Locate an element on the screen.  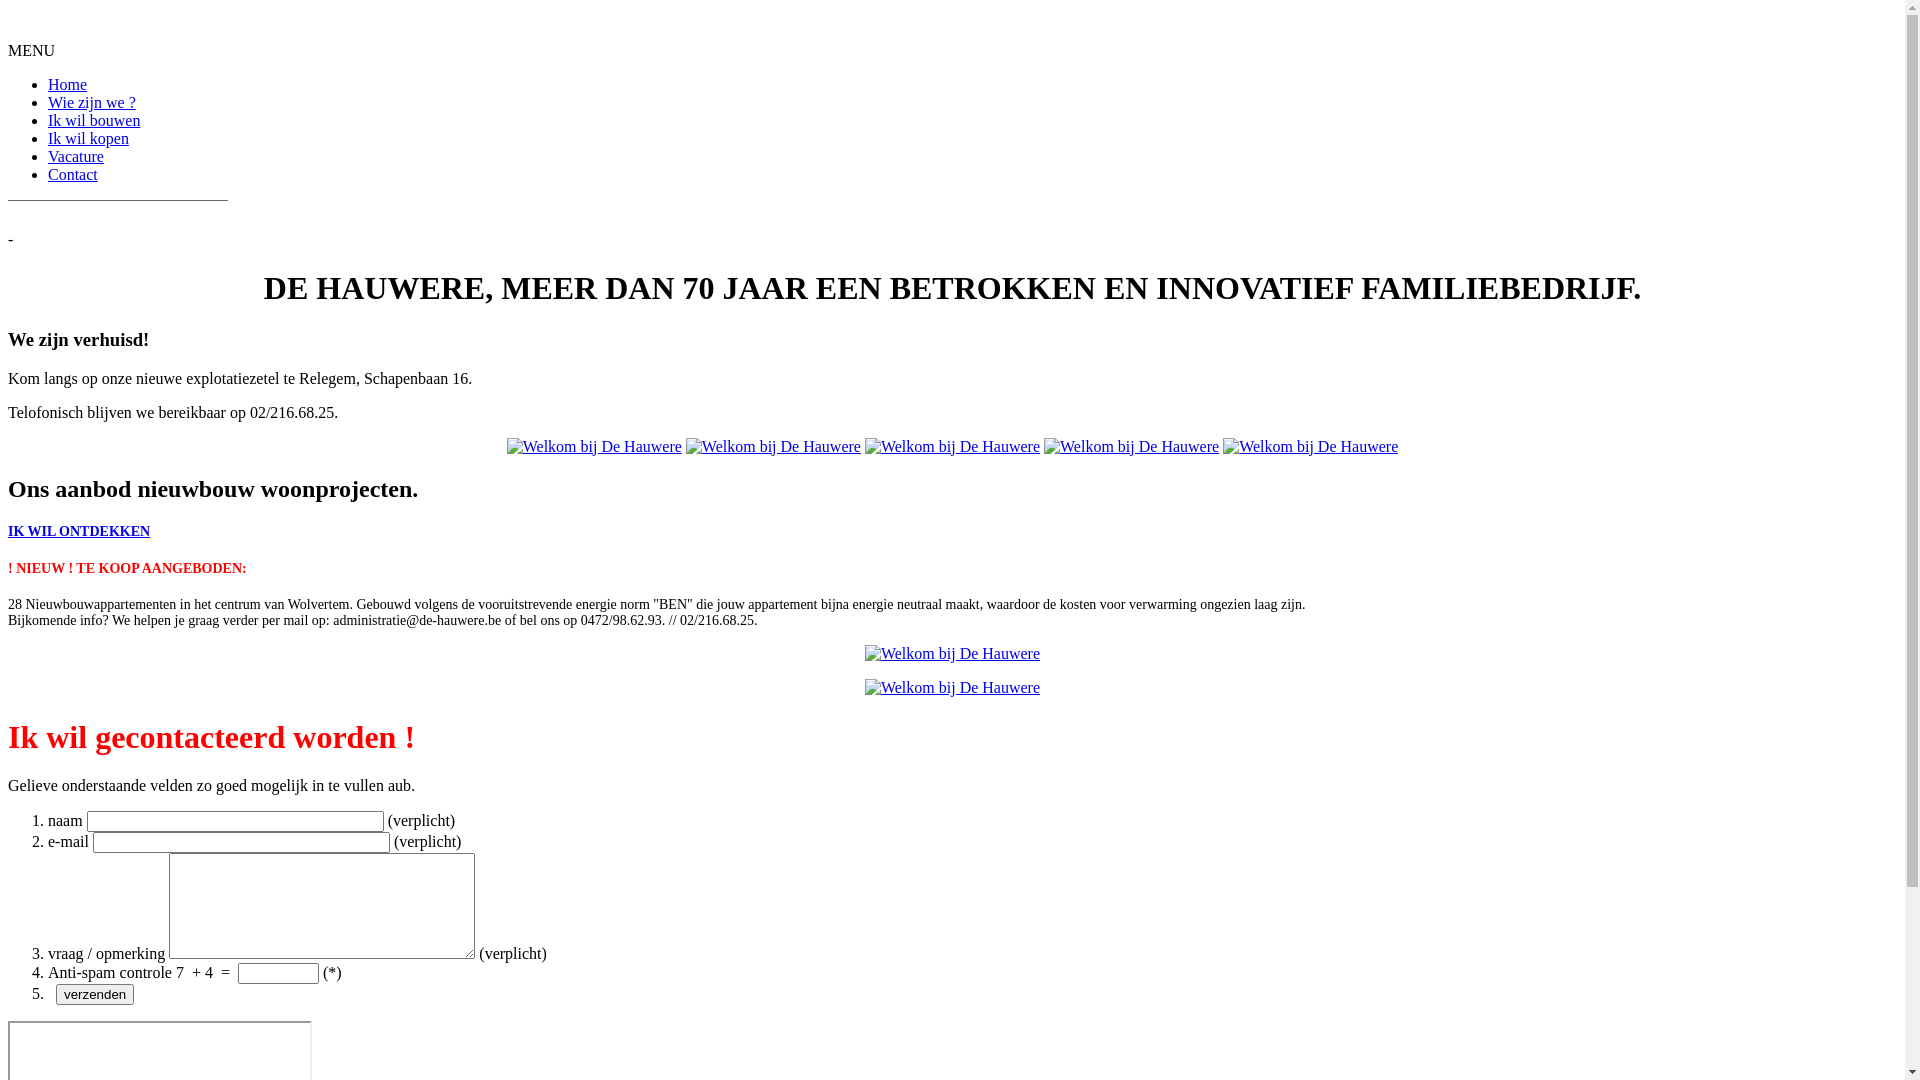
Welkom bij De Hauwere is located at coordinates (594, 447).